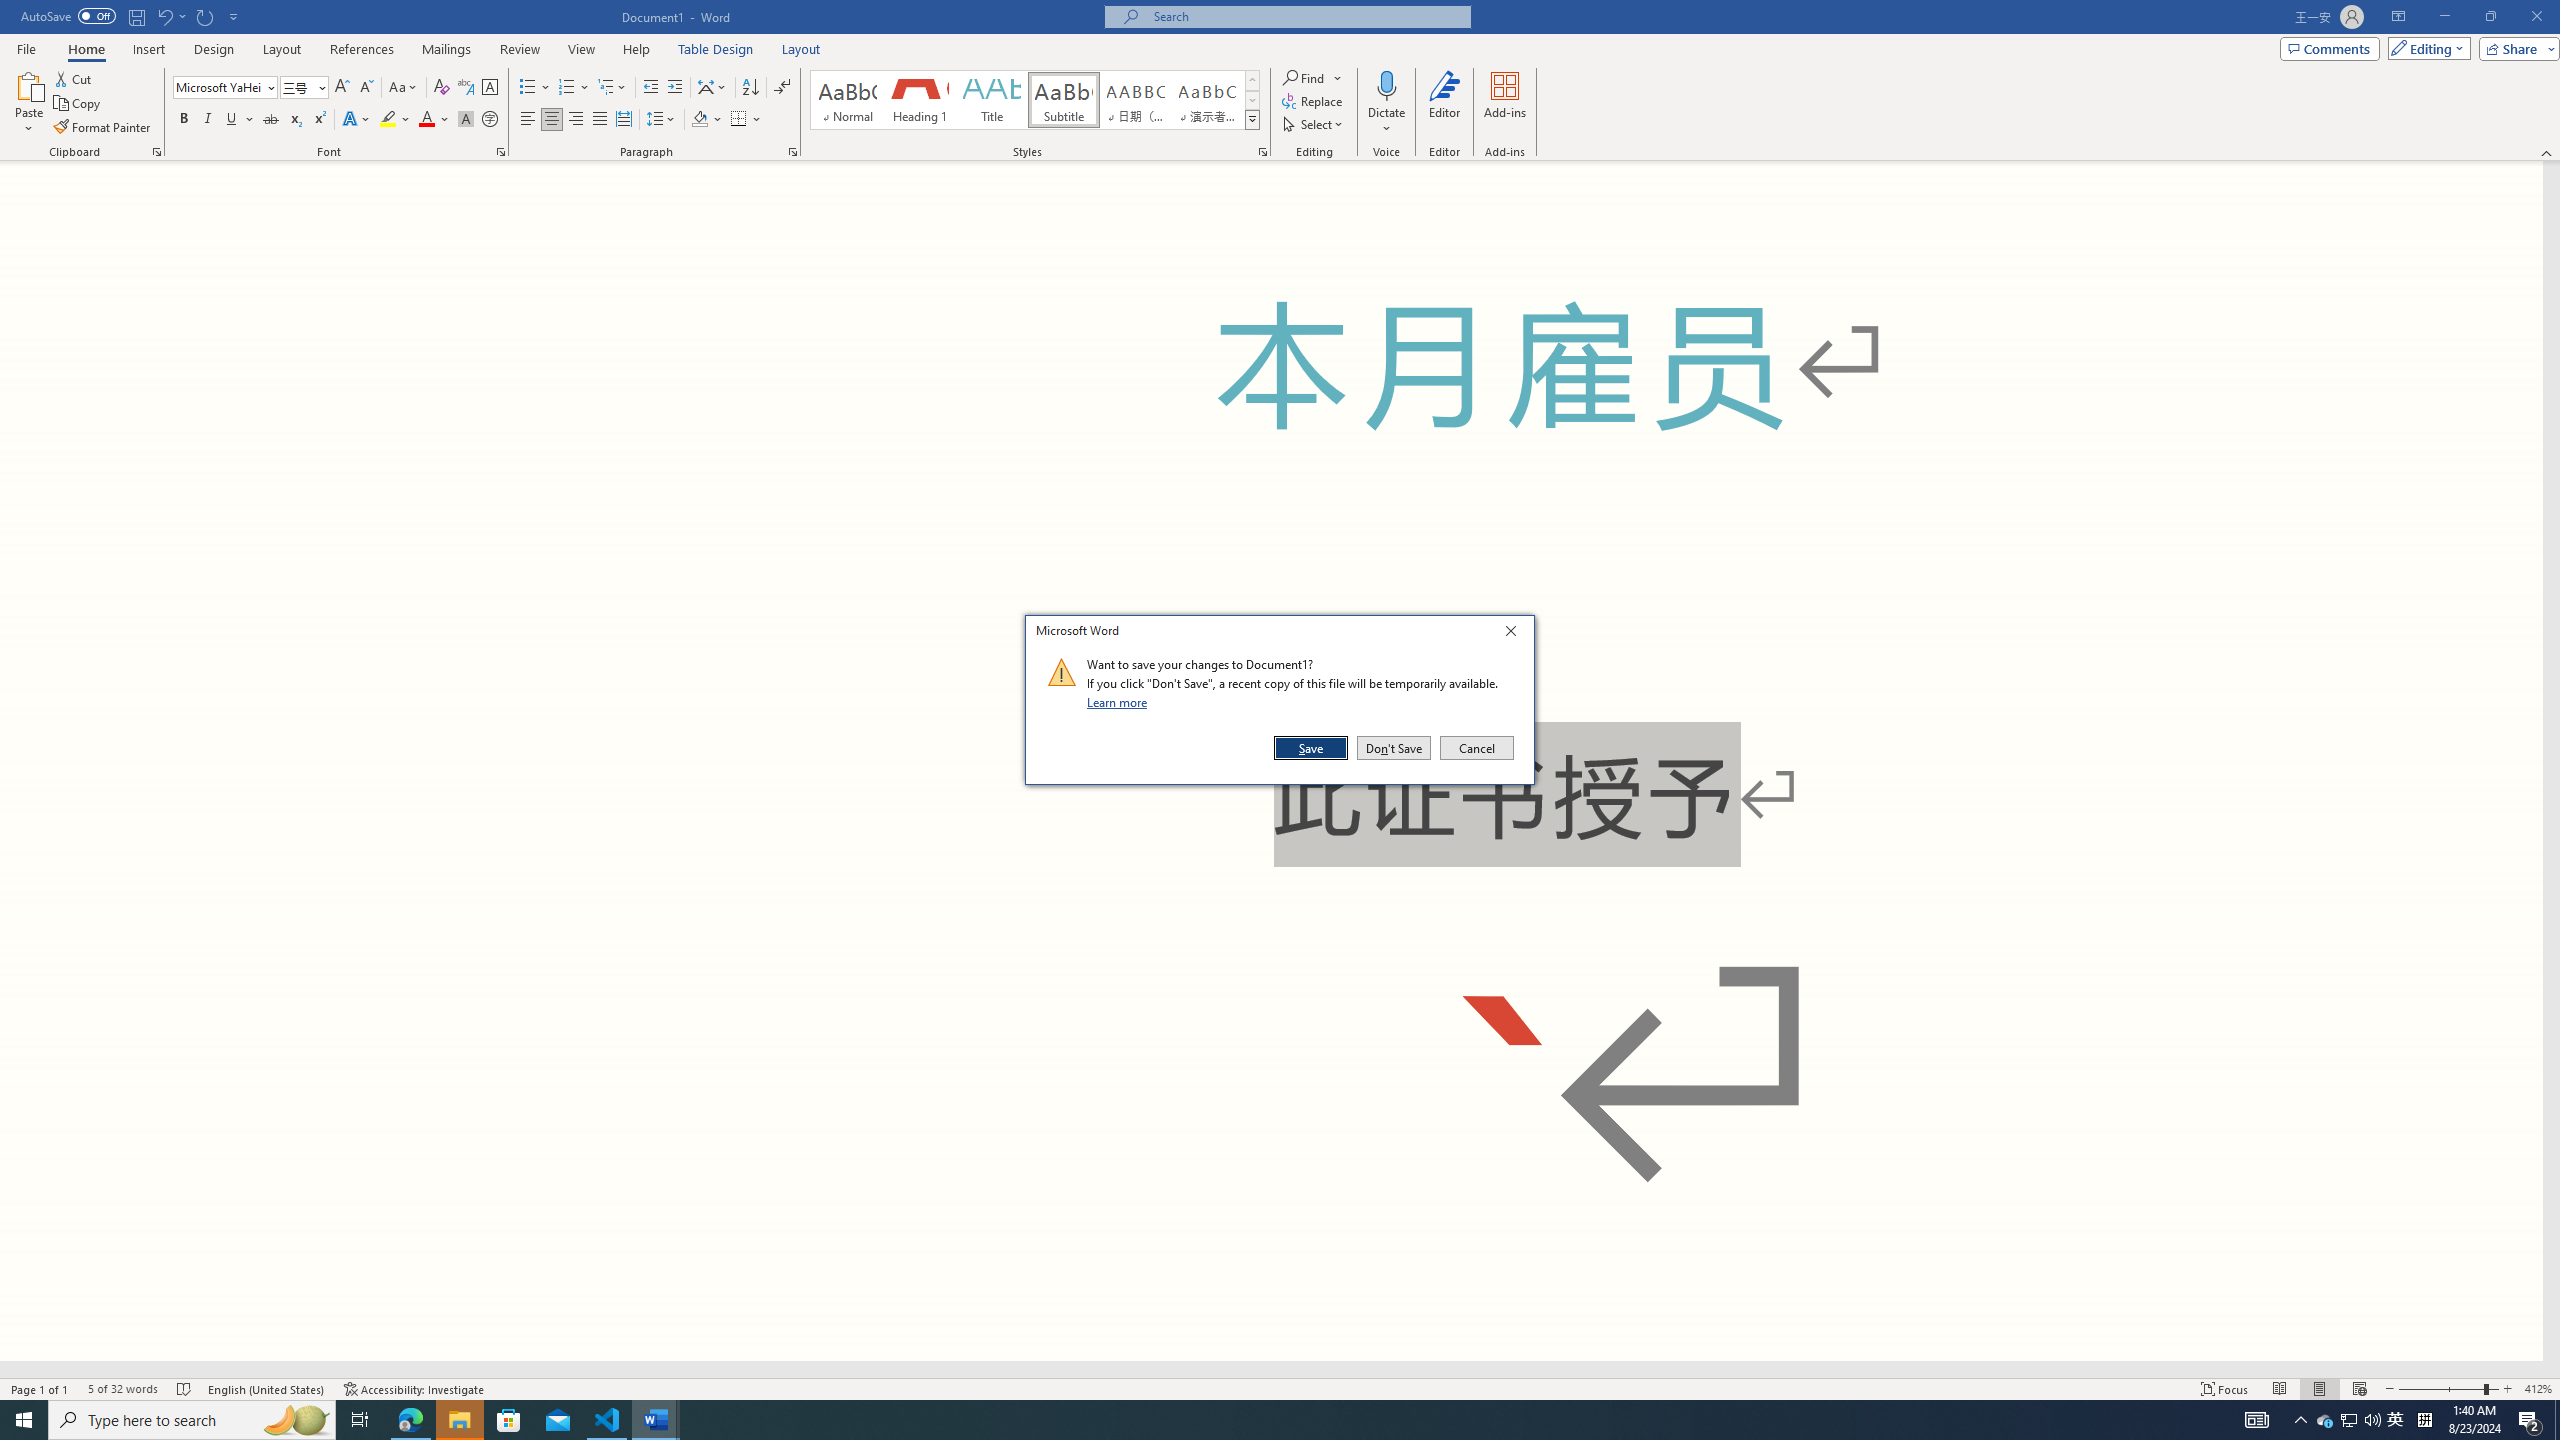 The height and width of the screenshot is (1440, 2560). I want to click on Subscript, so click(296, 120).